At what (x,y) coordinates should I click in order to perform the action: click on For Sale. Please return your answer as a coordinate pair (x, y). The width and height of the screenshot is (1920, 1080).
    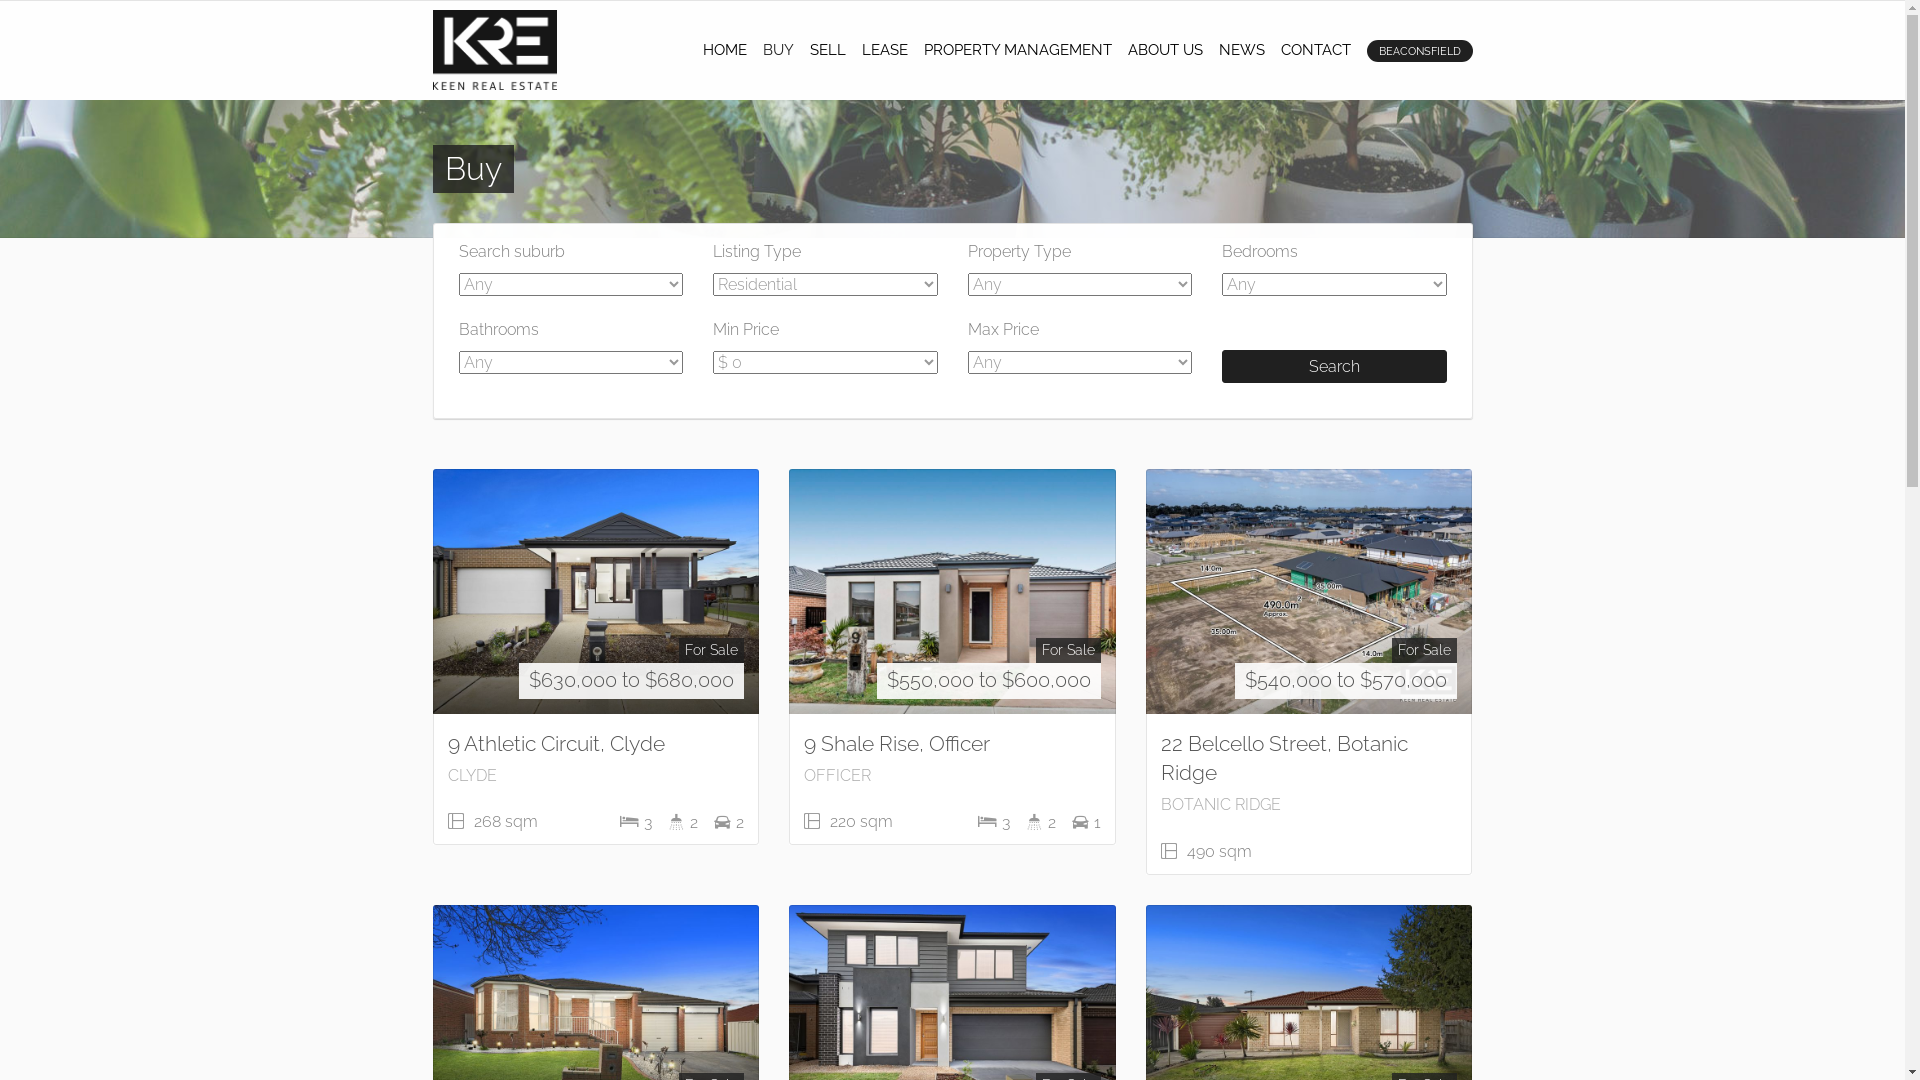
    Looking at the image, I should click on (1424, 650).